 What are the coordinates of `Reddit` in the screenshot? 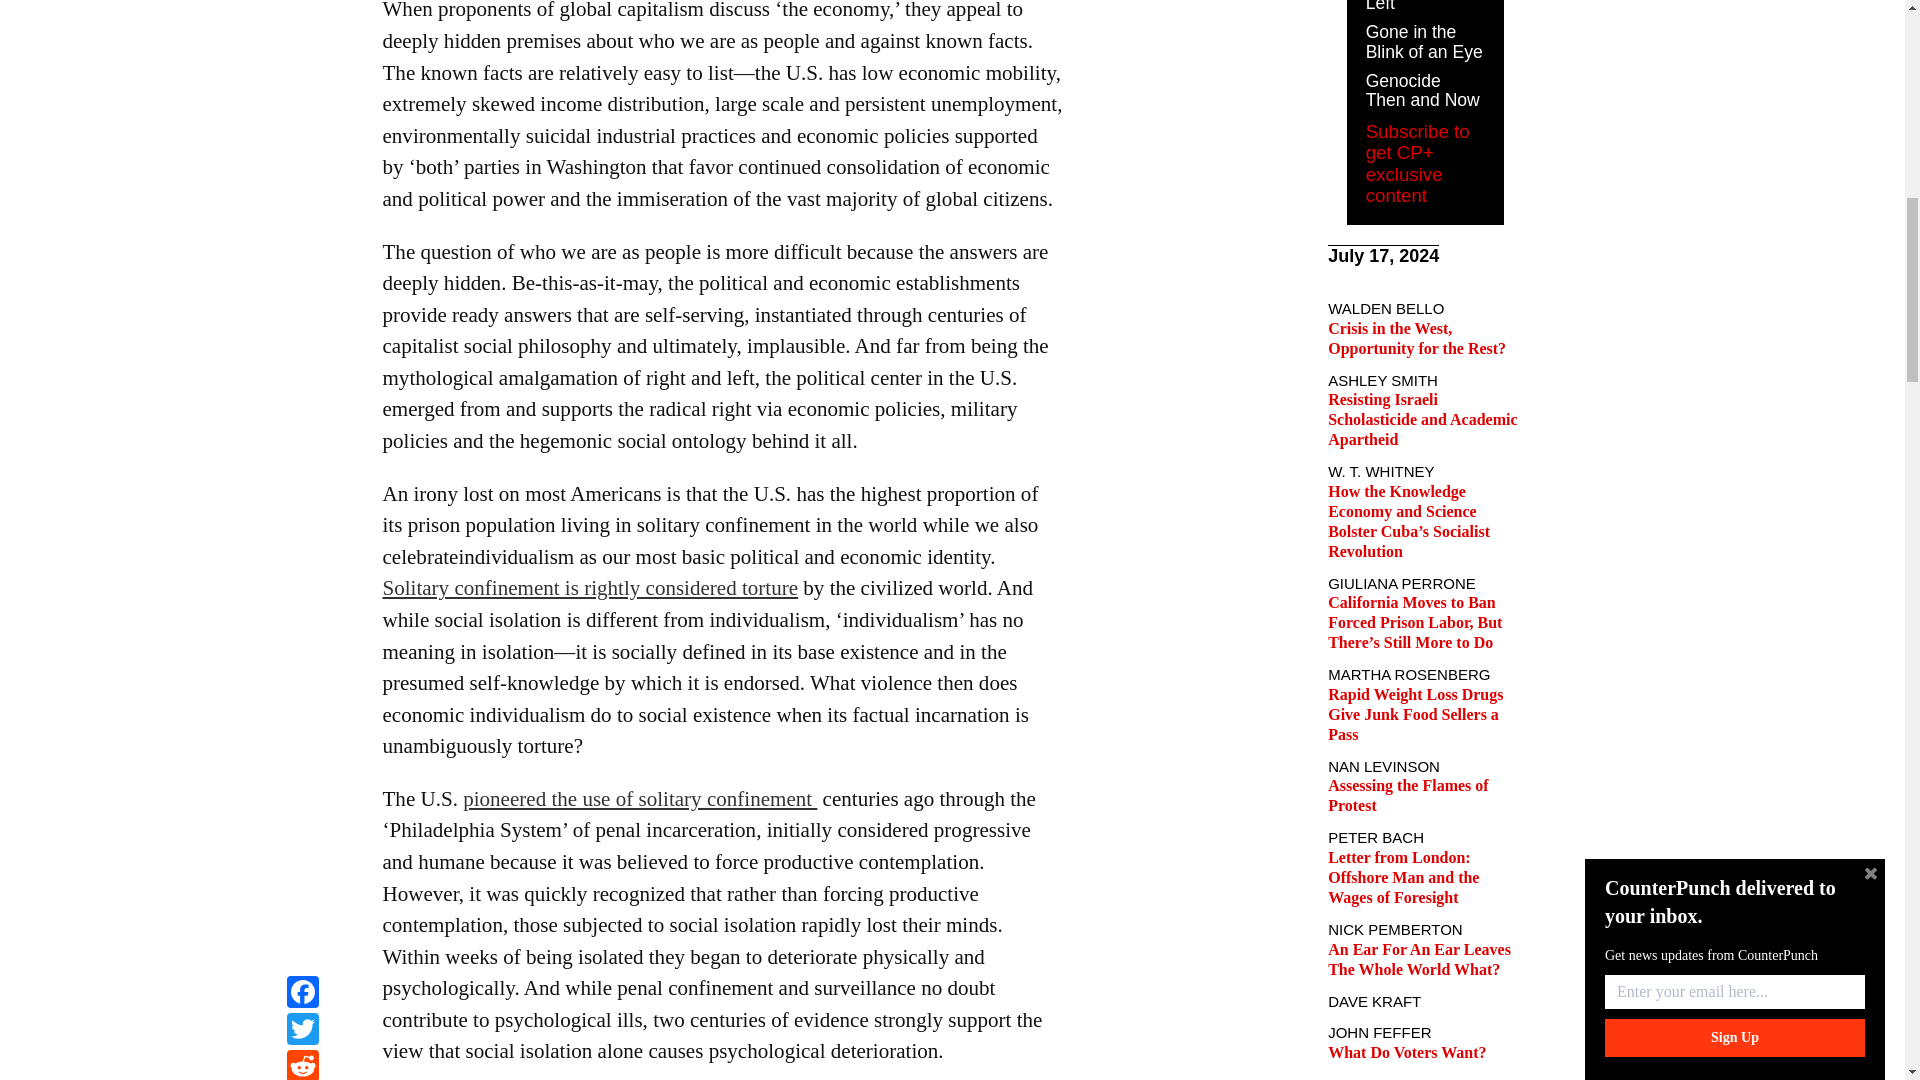 It's located at (302, 3).